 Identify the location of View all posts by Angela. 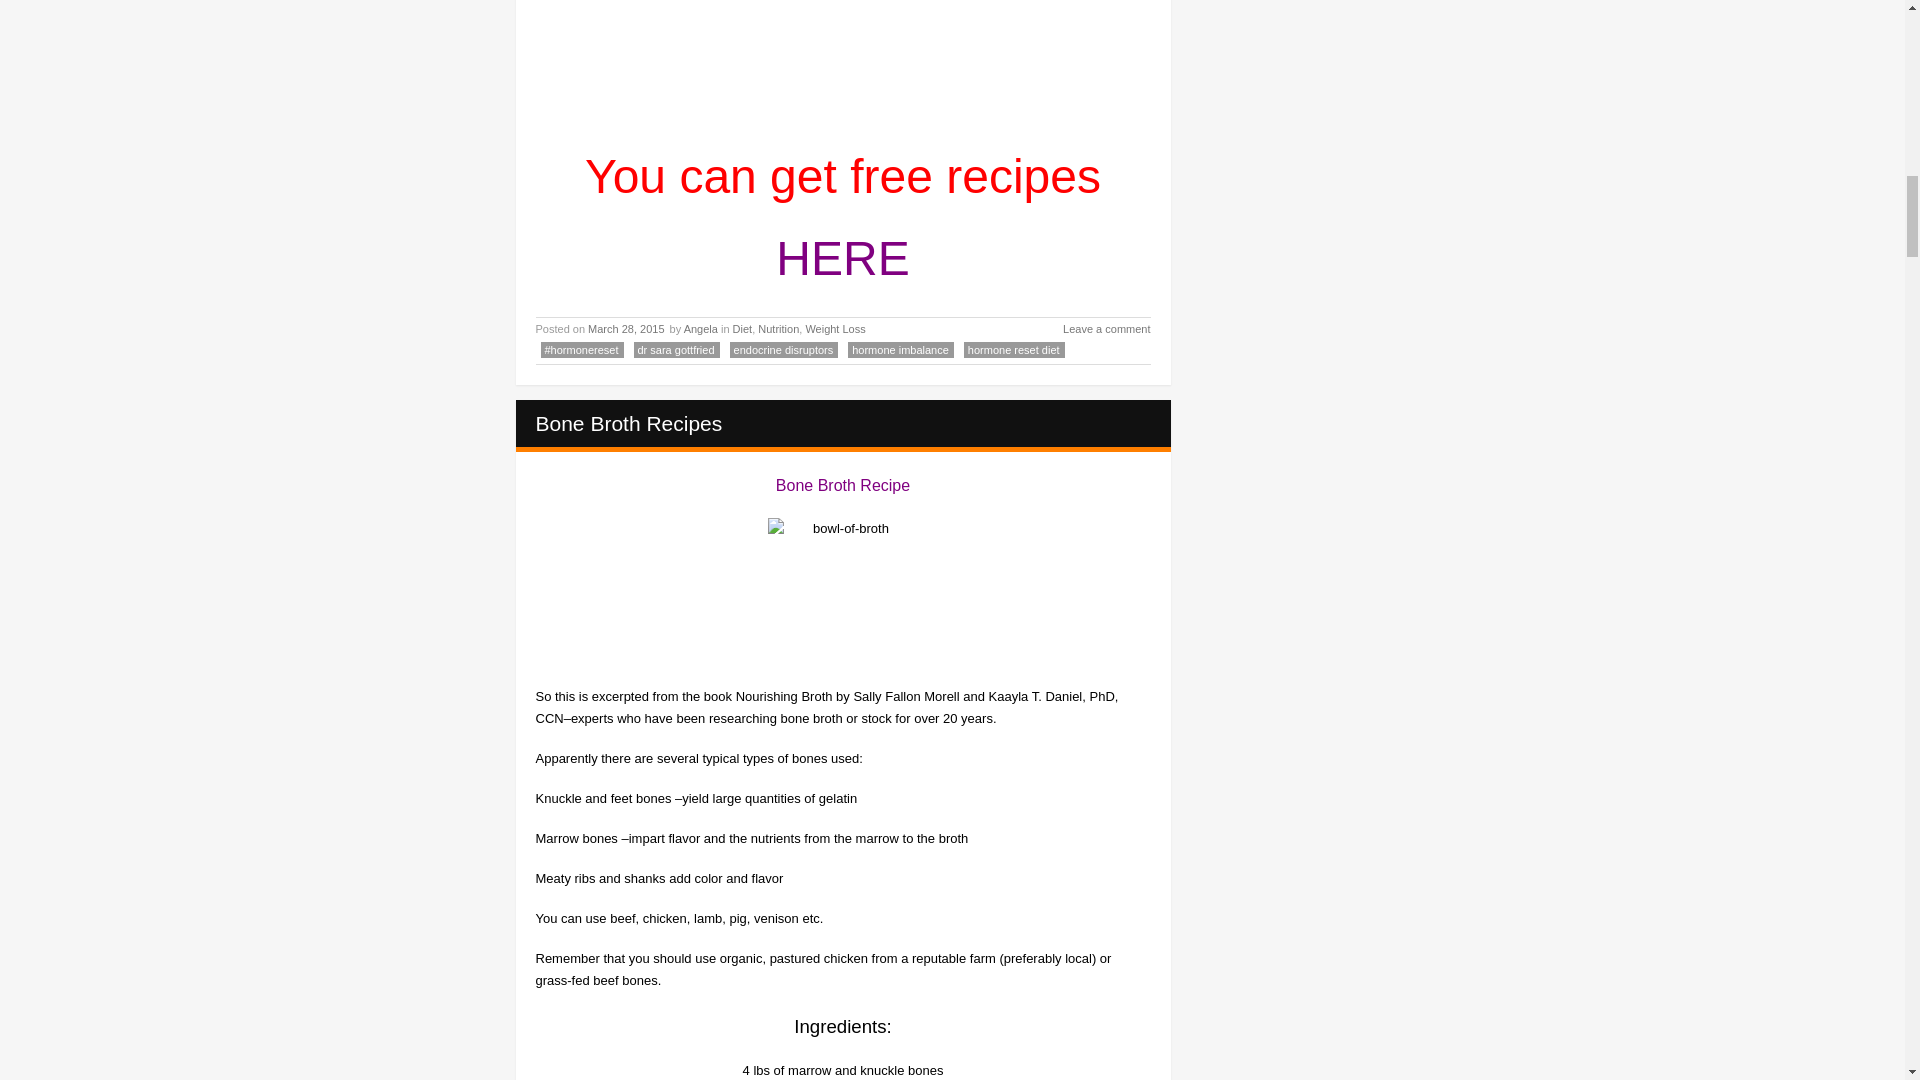
(700, 328).